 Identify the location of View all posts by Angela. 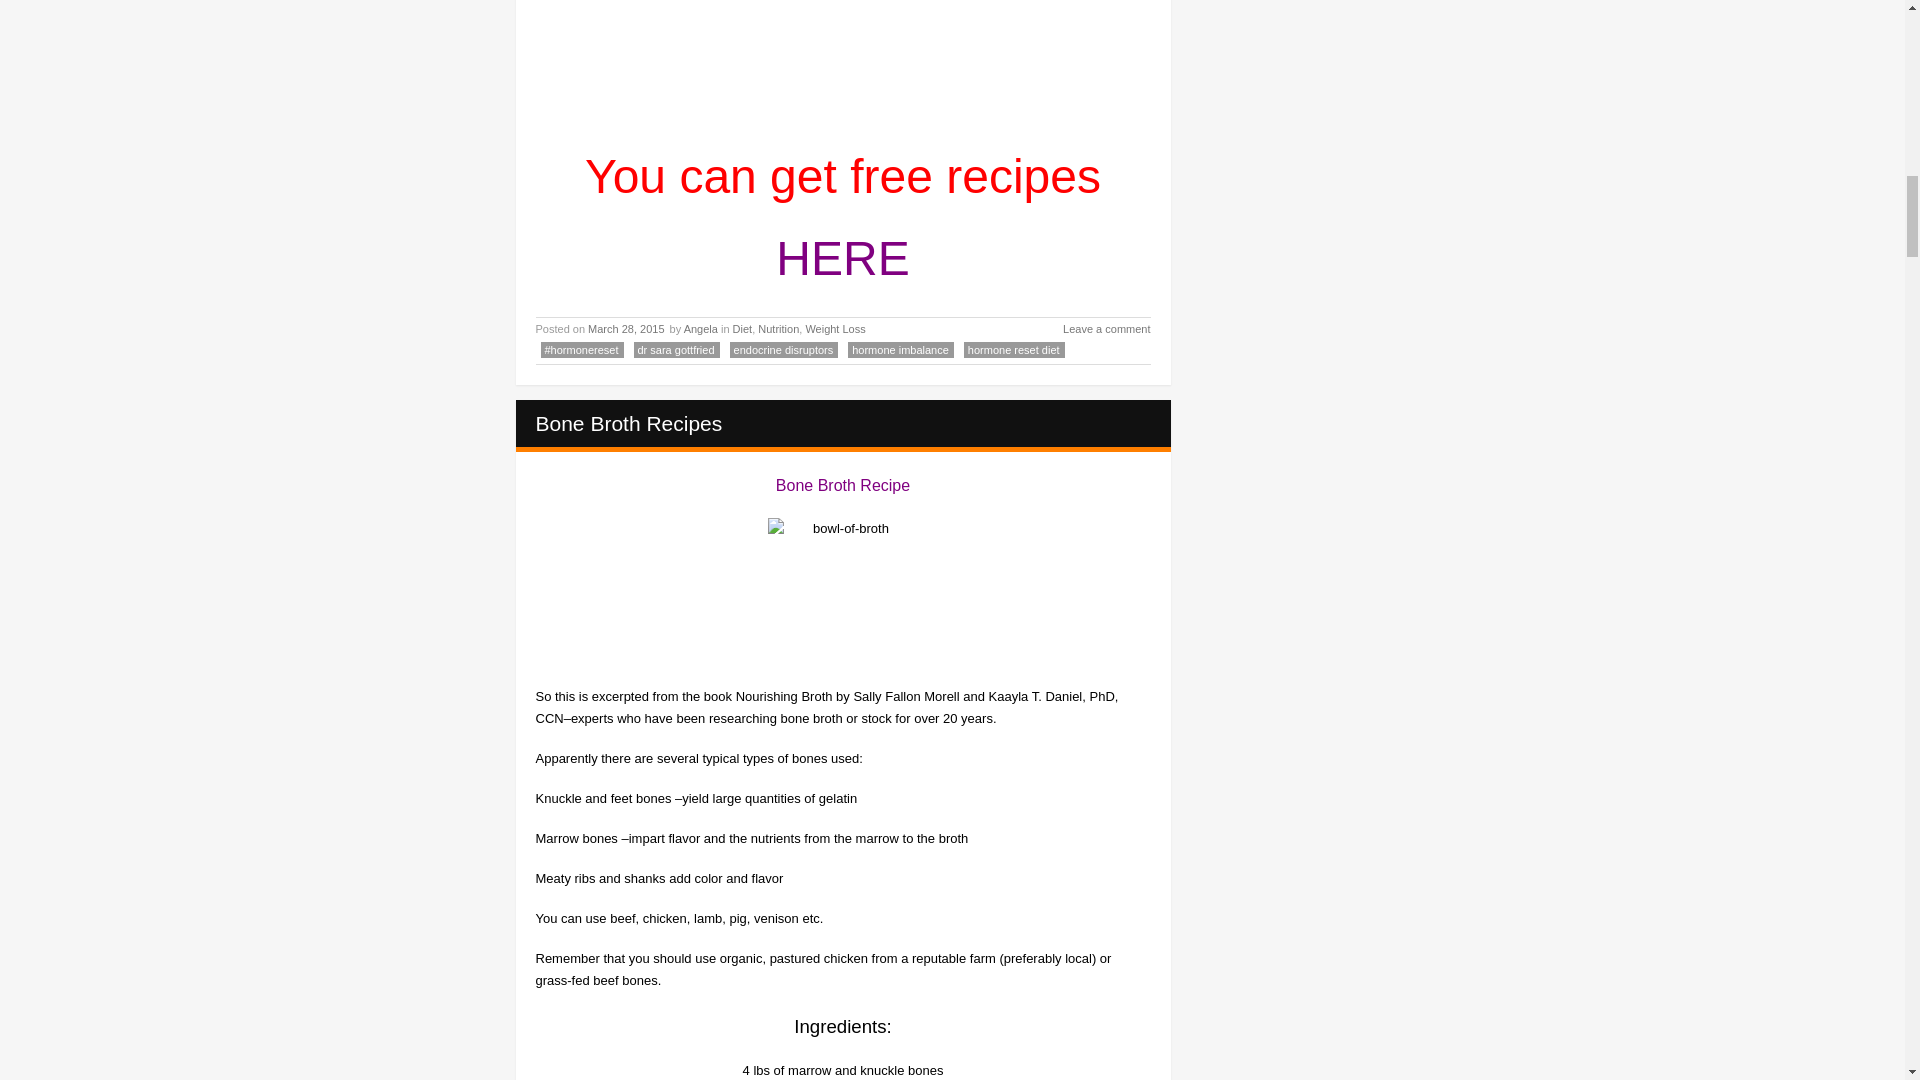
(700, 328).